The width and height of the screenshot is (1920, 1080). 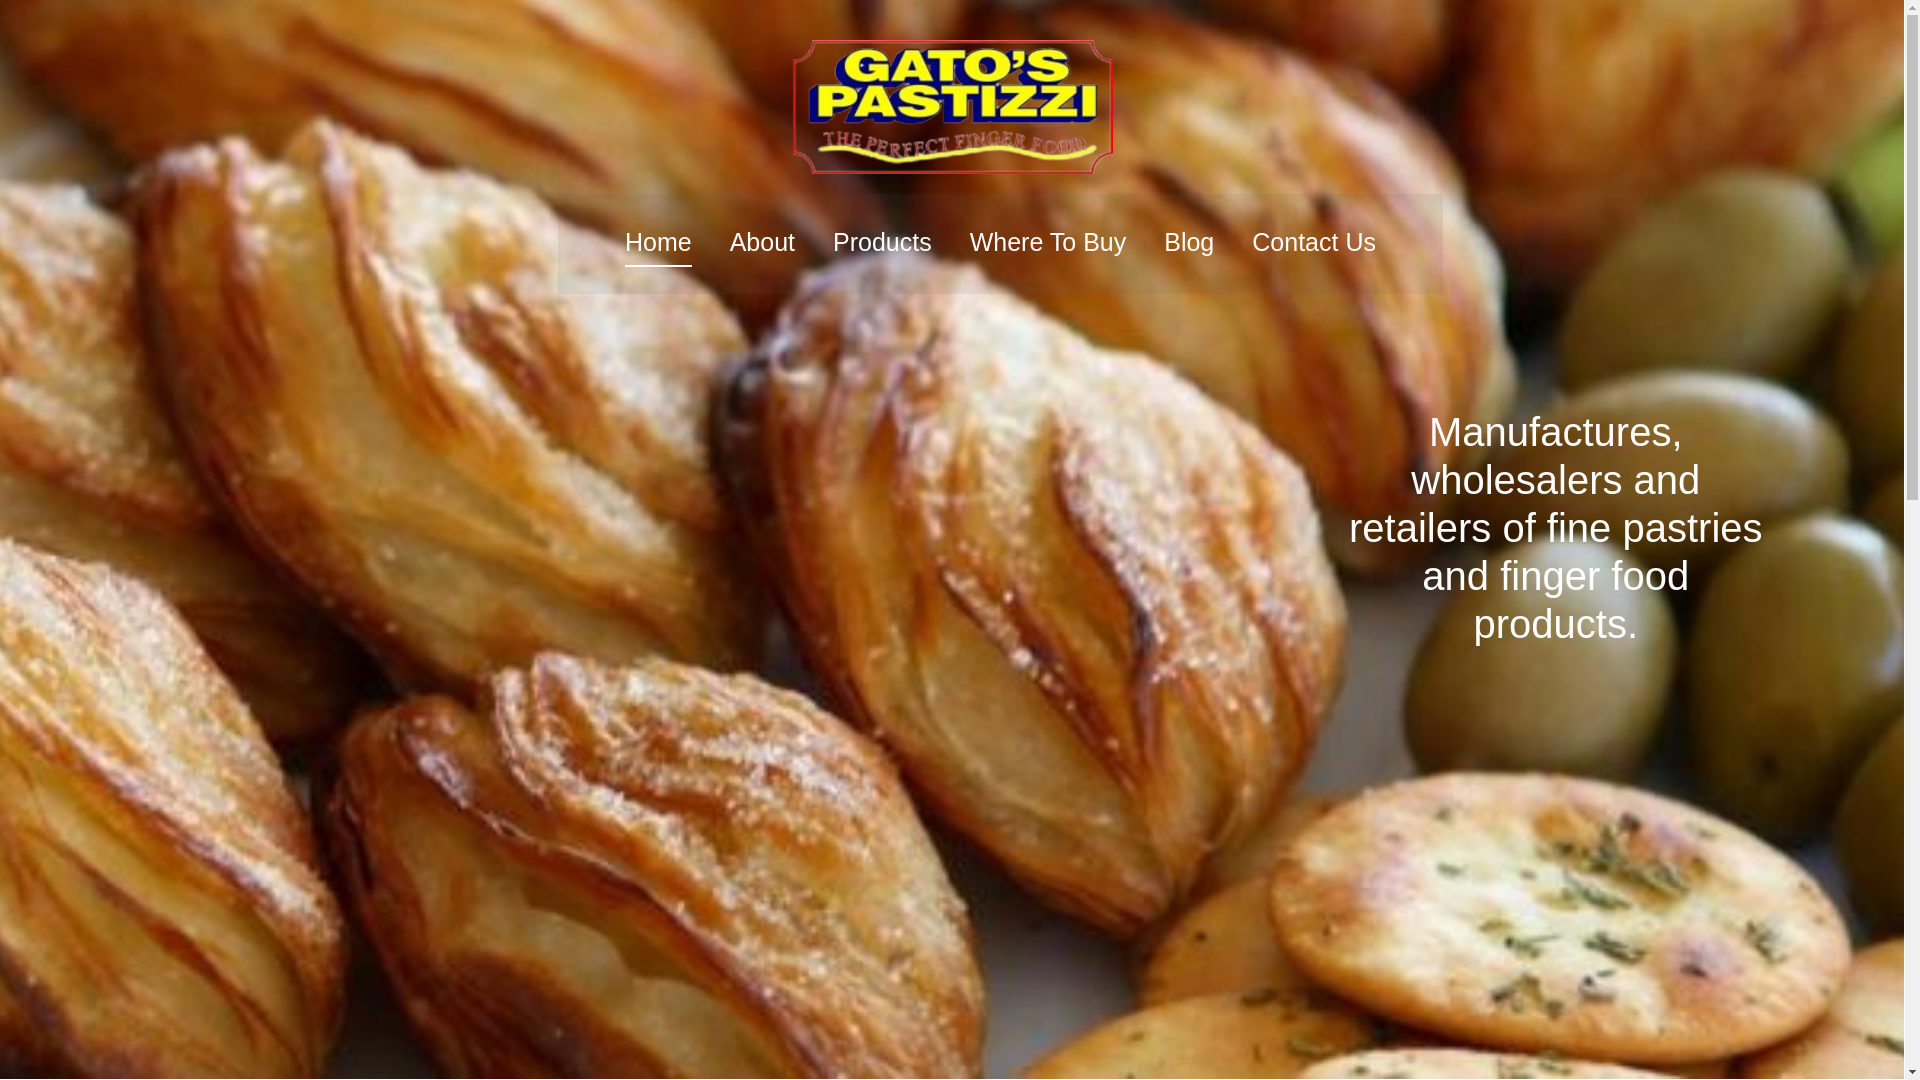 I want to click on YouTube video player 1, so click(x=392, y=526).